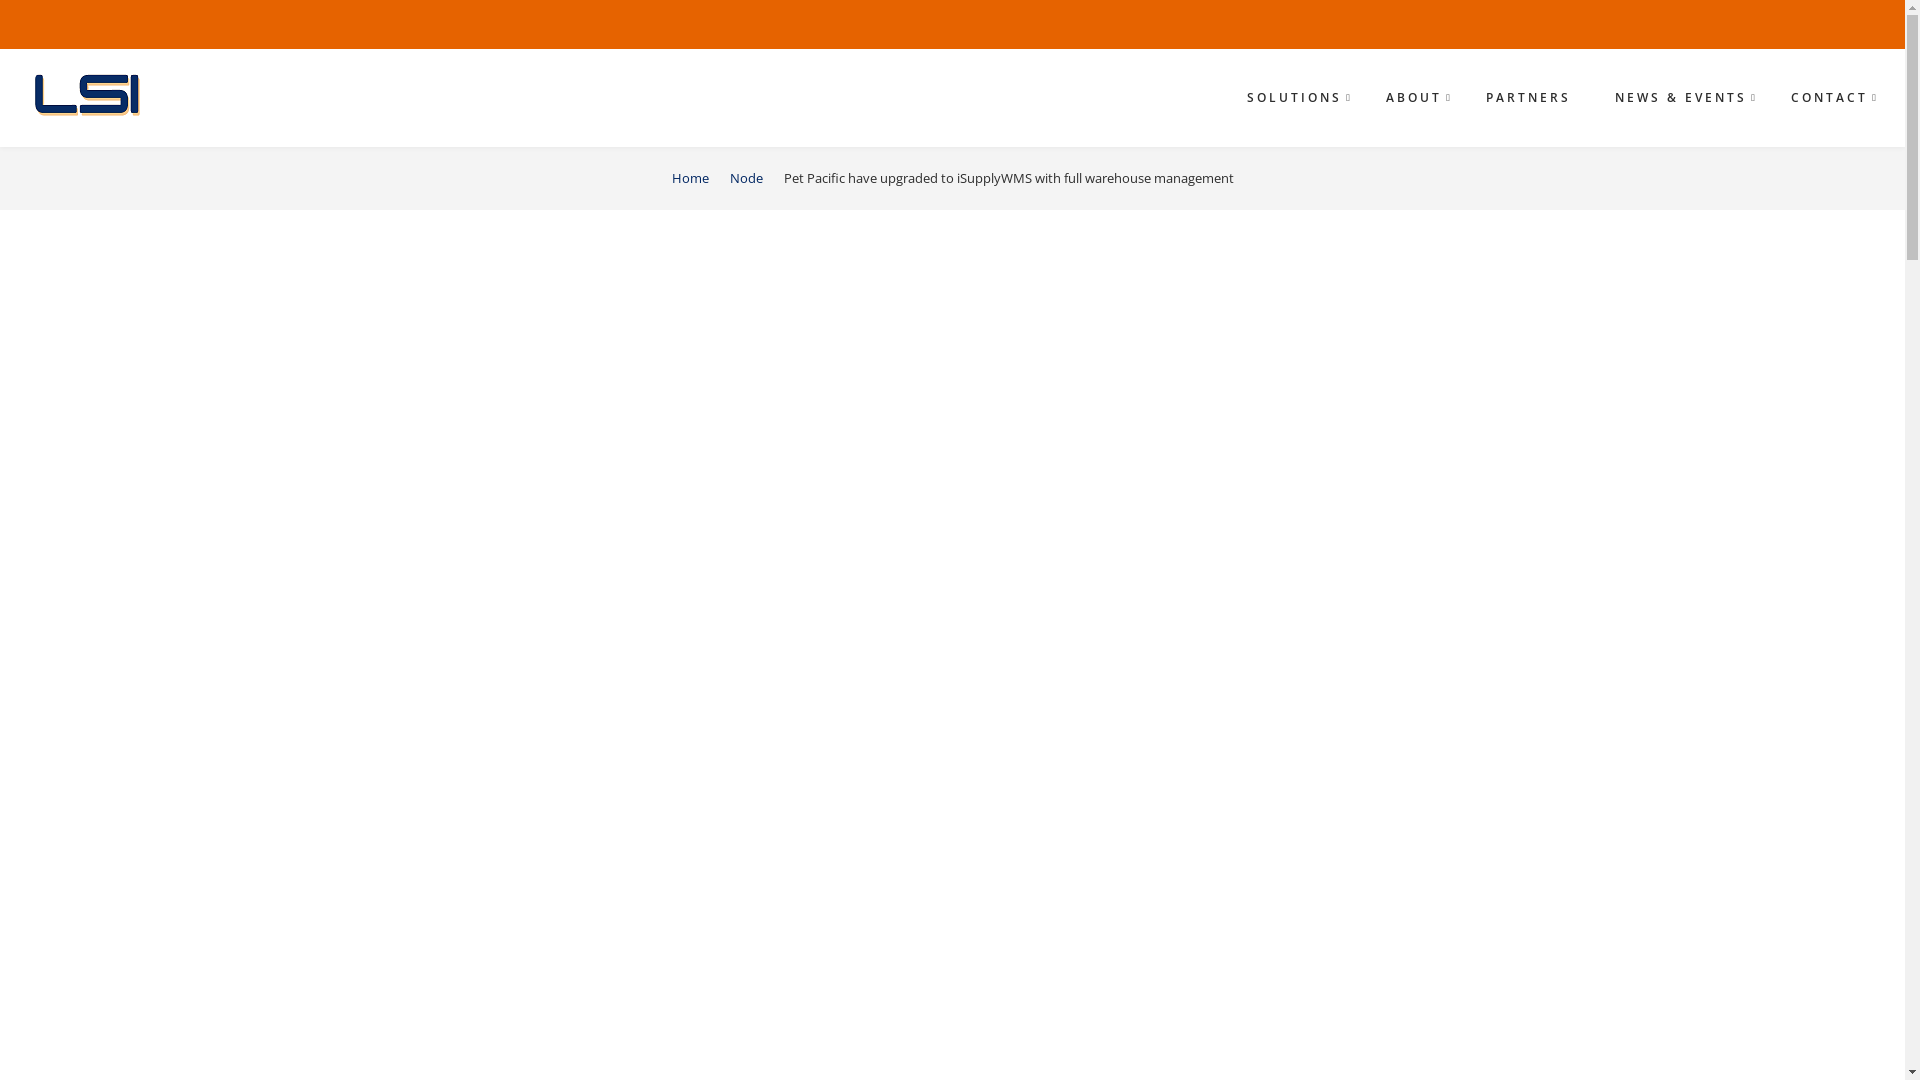 The image size is (1920, 1080). I want to click on Skip to main content, so click(0, 0).